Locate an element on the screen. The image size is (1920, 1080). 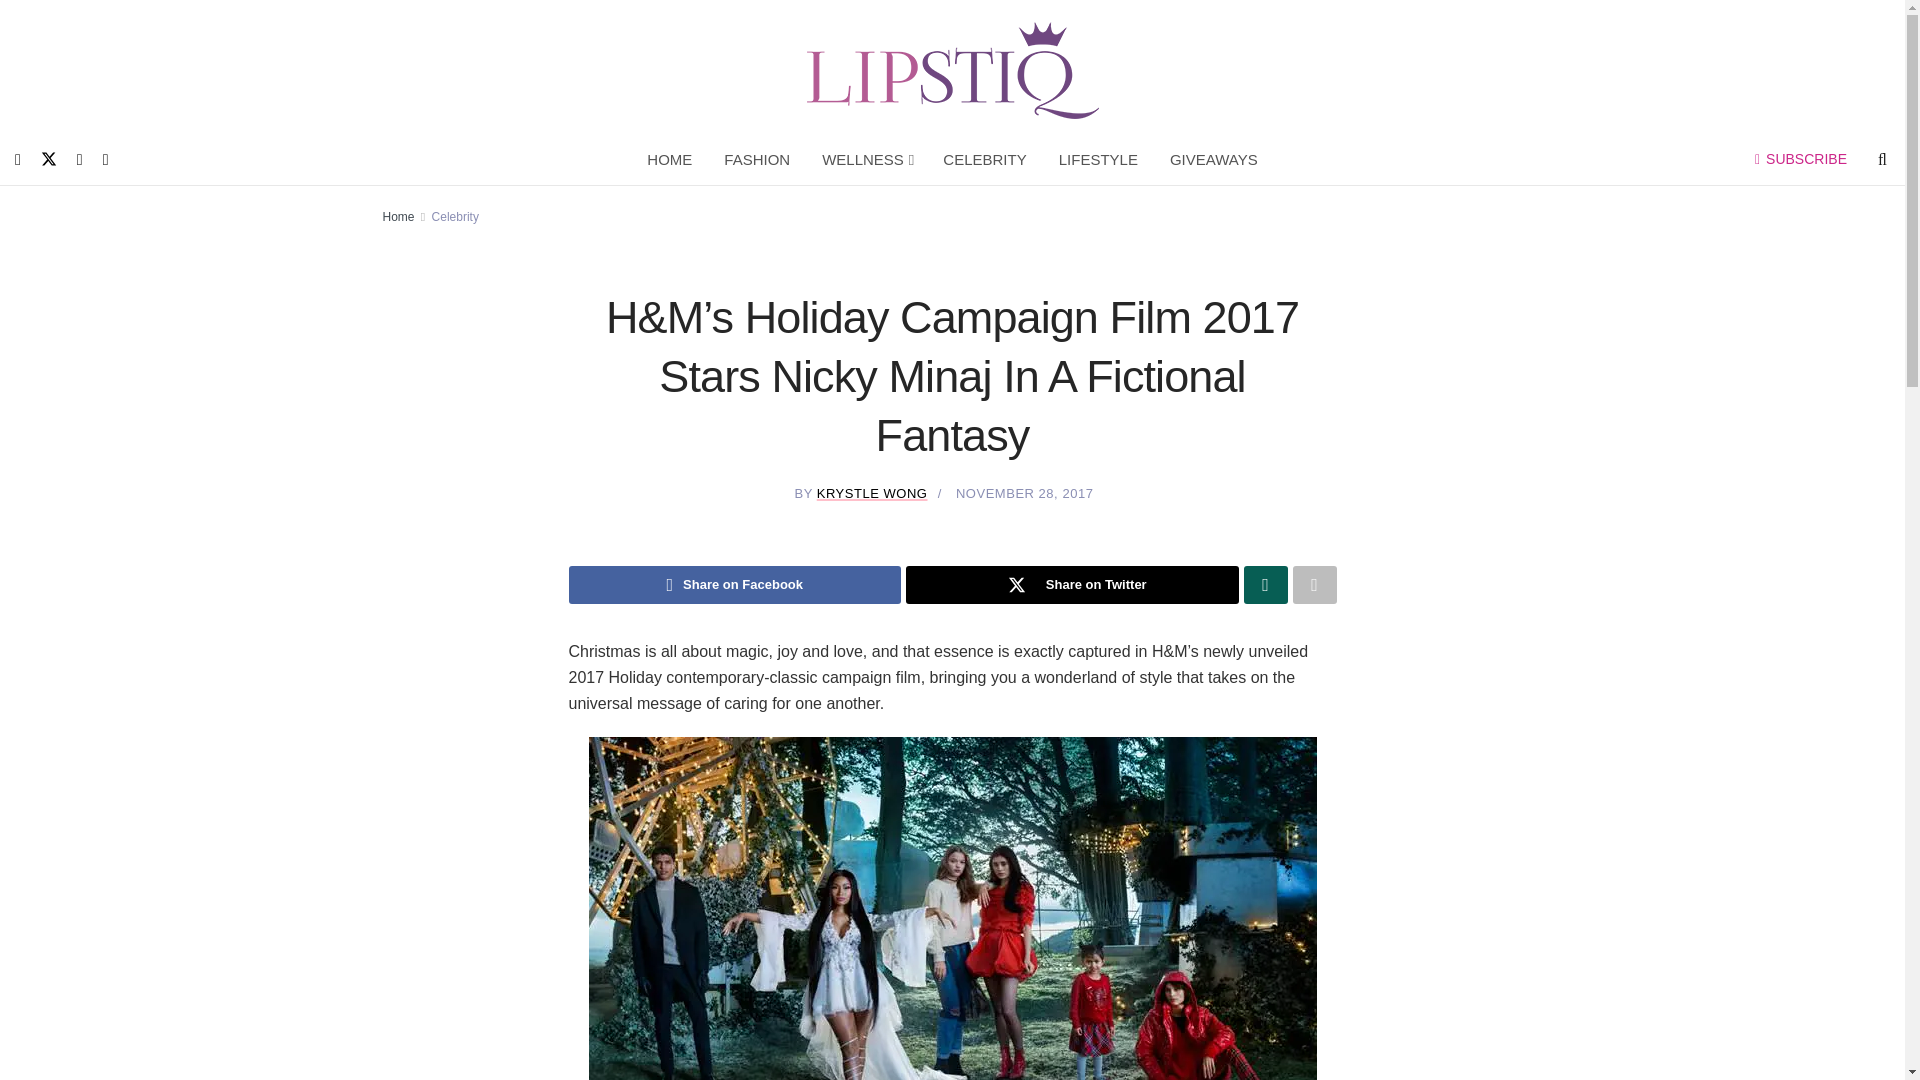
HOME is located at coordinates (670, 160).